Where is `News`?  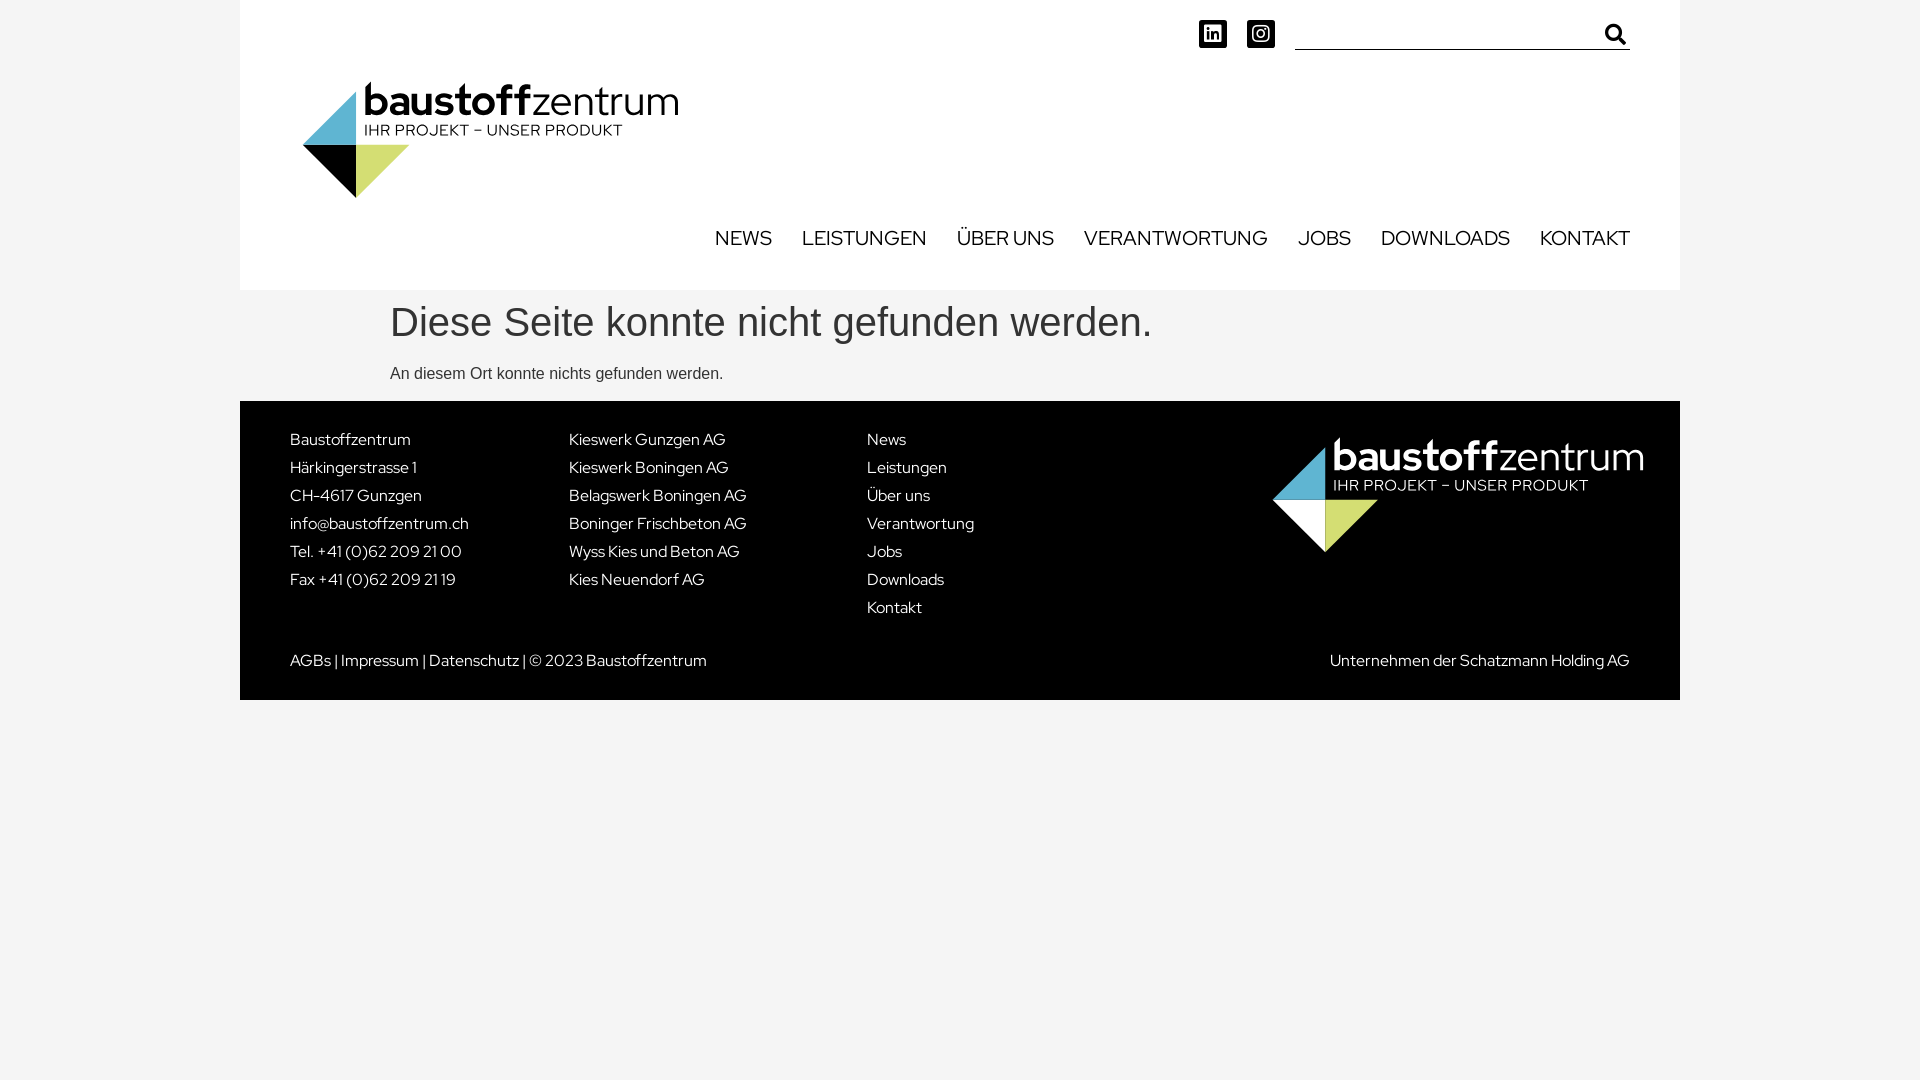
News is located at coordinates (920, 440).